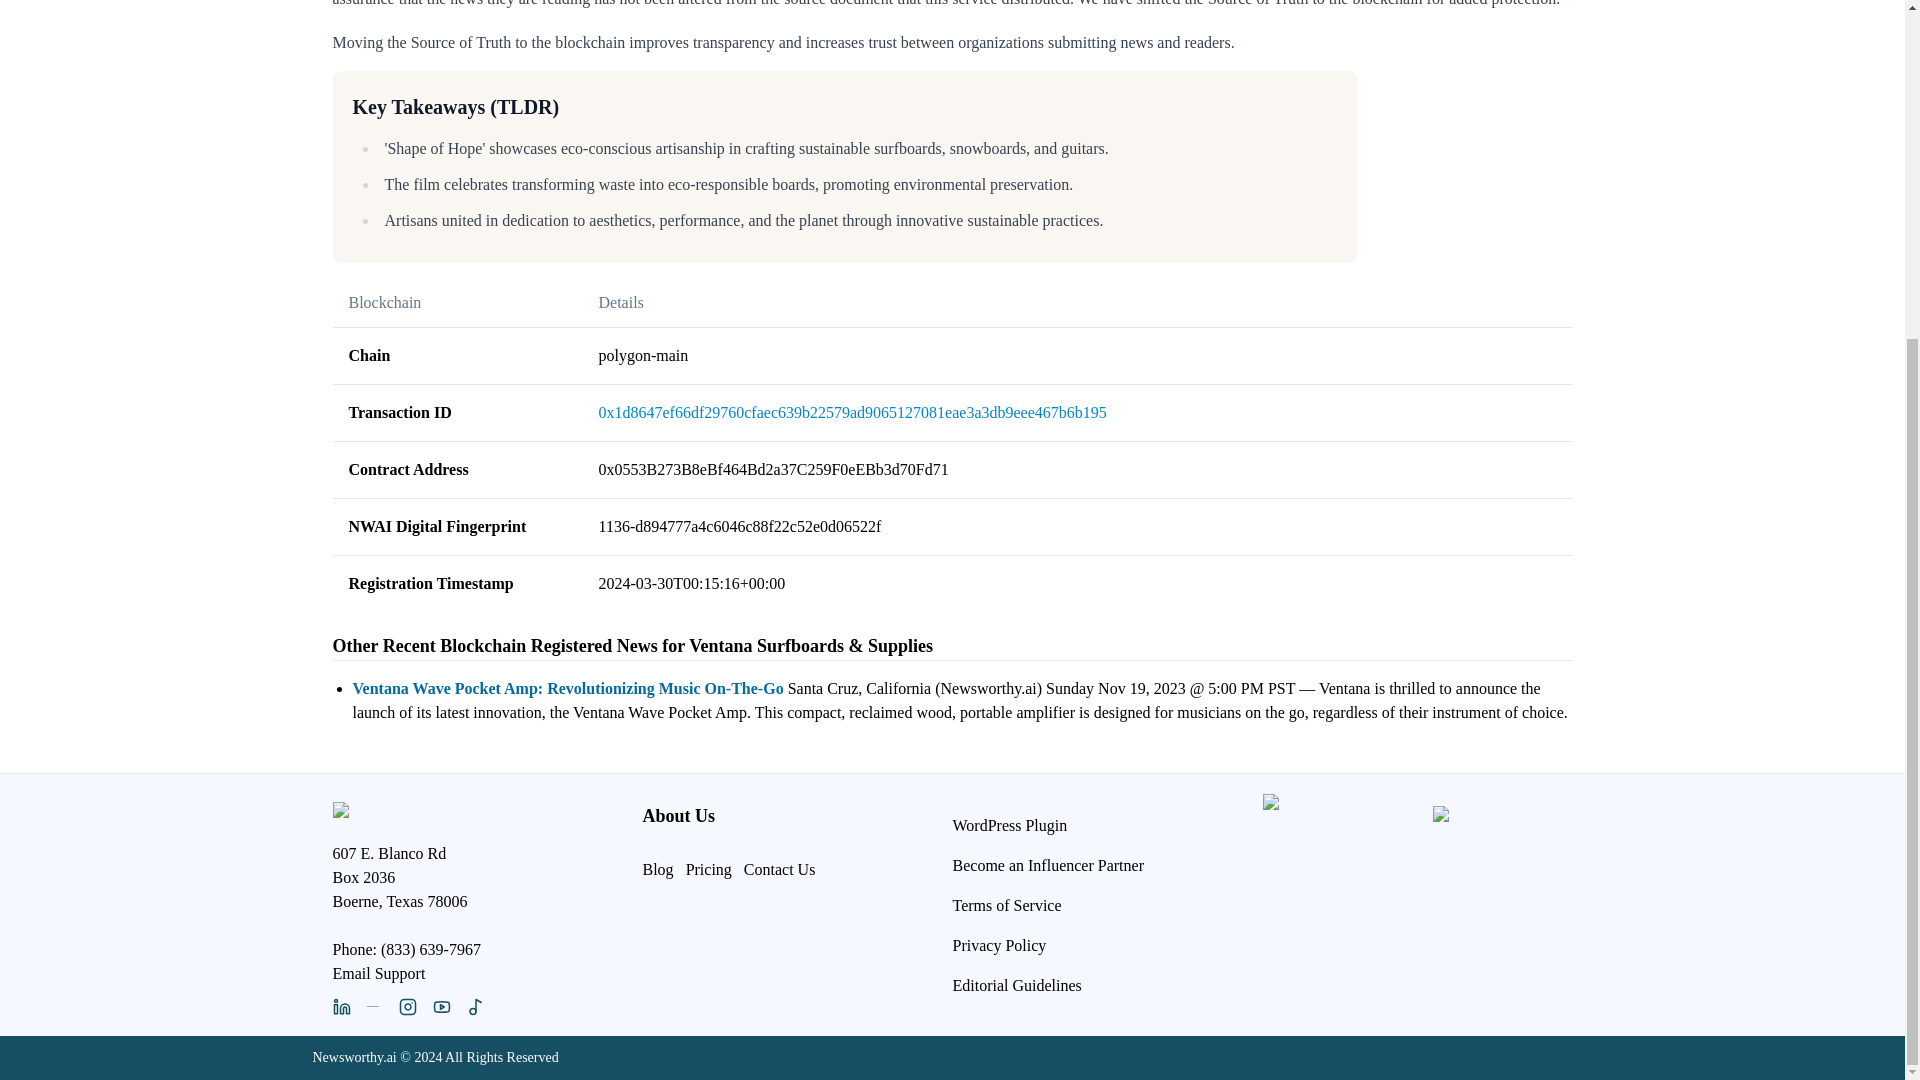 This screenshot has height=1080, width=1920. What do you see at coordinates (440, 1006) in the screenshot?
I see `Newsworthy on Youtube` at bounding box center [440, 1006].